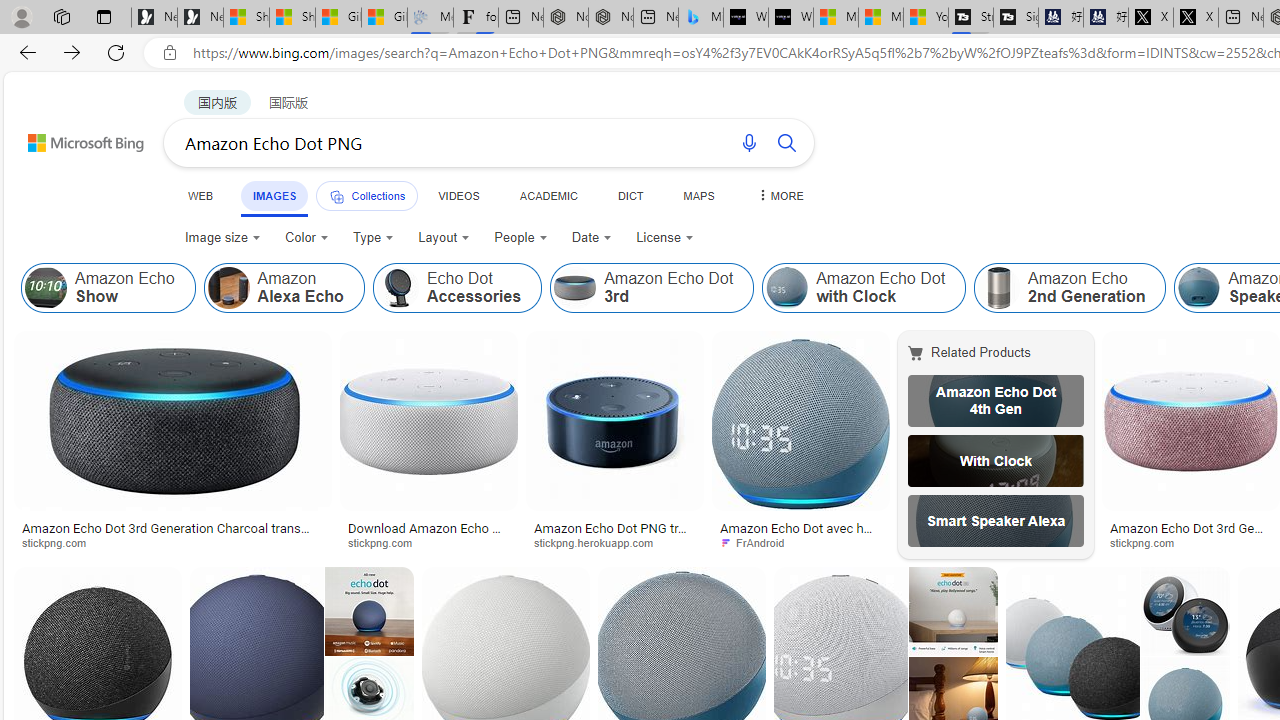  What do you see at coordinates (108, 288) in the screenshot?
I see `Amazon Echo Show` at bounding box center [108, 288].